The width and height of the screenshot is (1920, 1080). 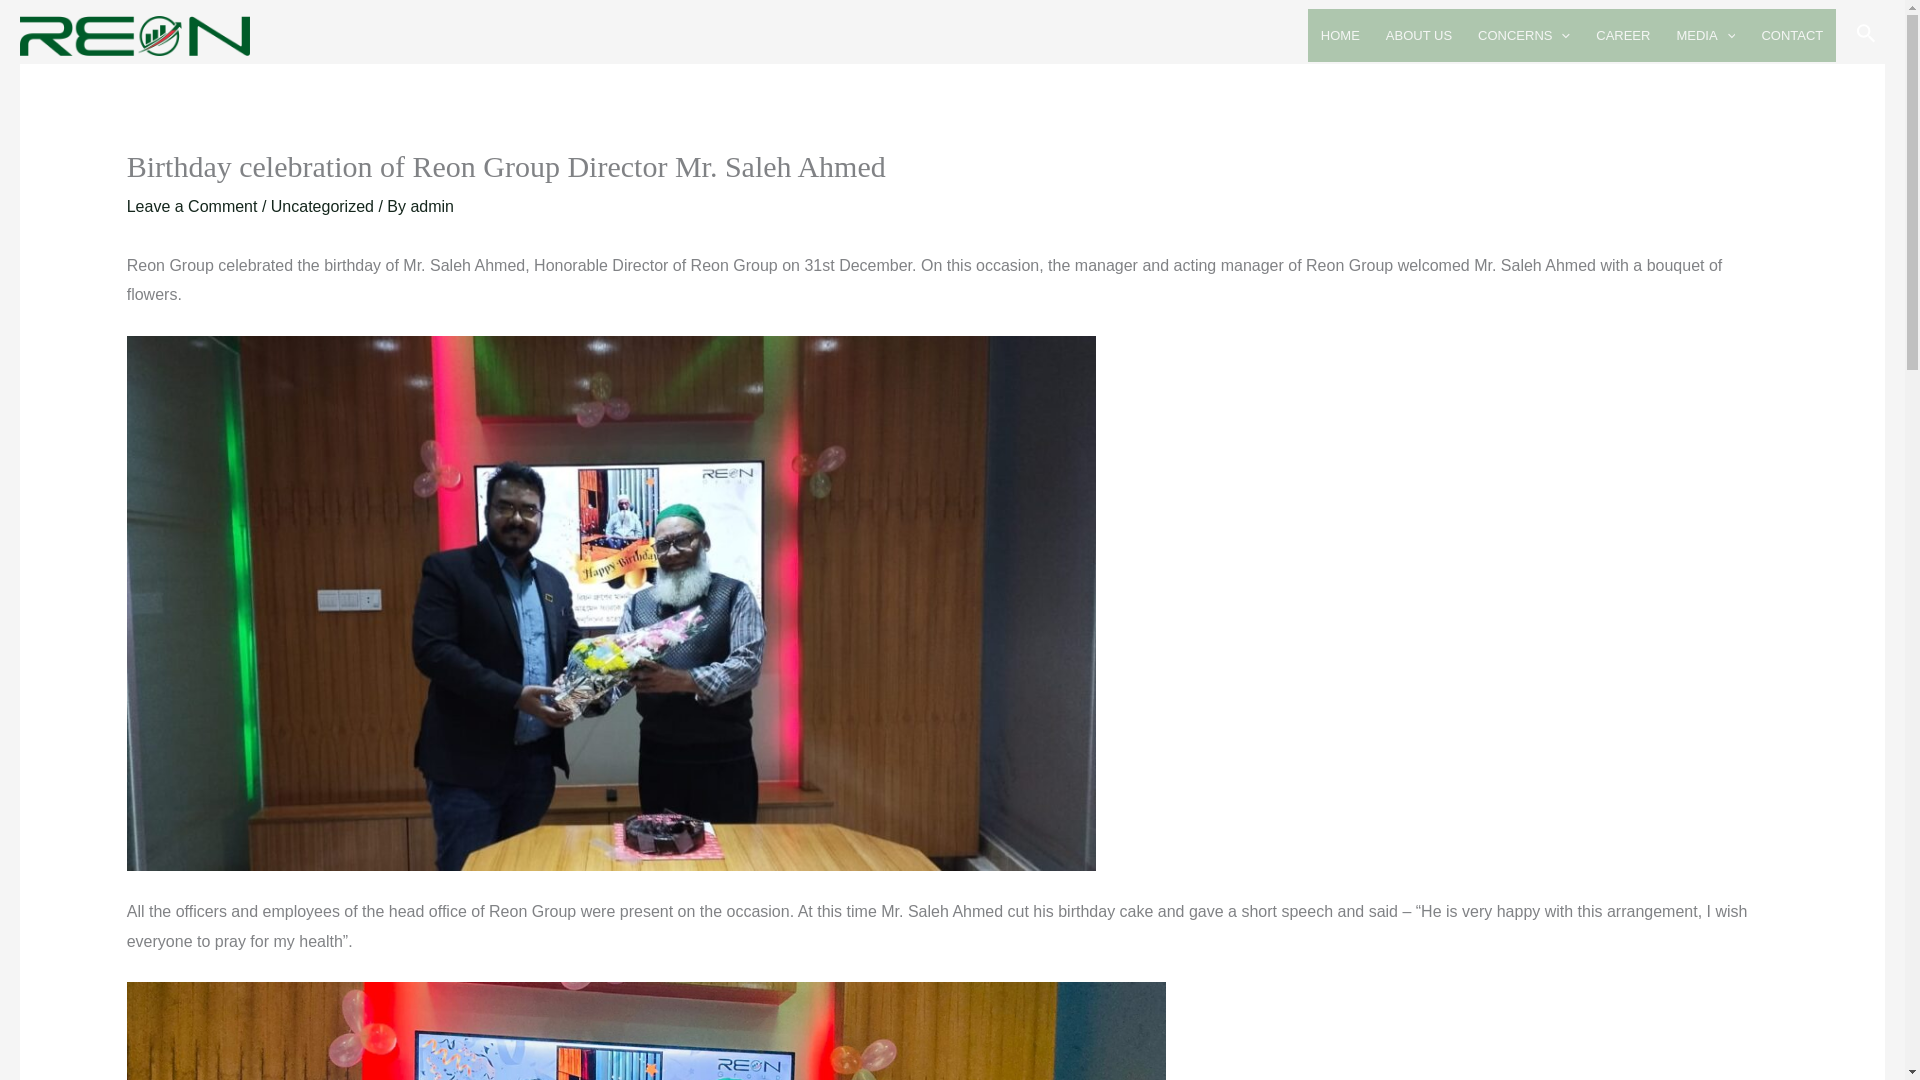 What do you see at coordinates (1340, 34) in the screenshot?
I see `HOME` at bounding box center [1340, 34].